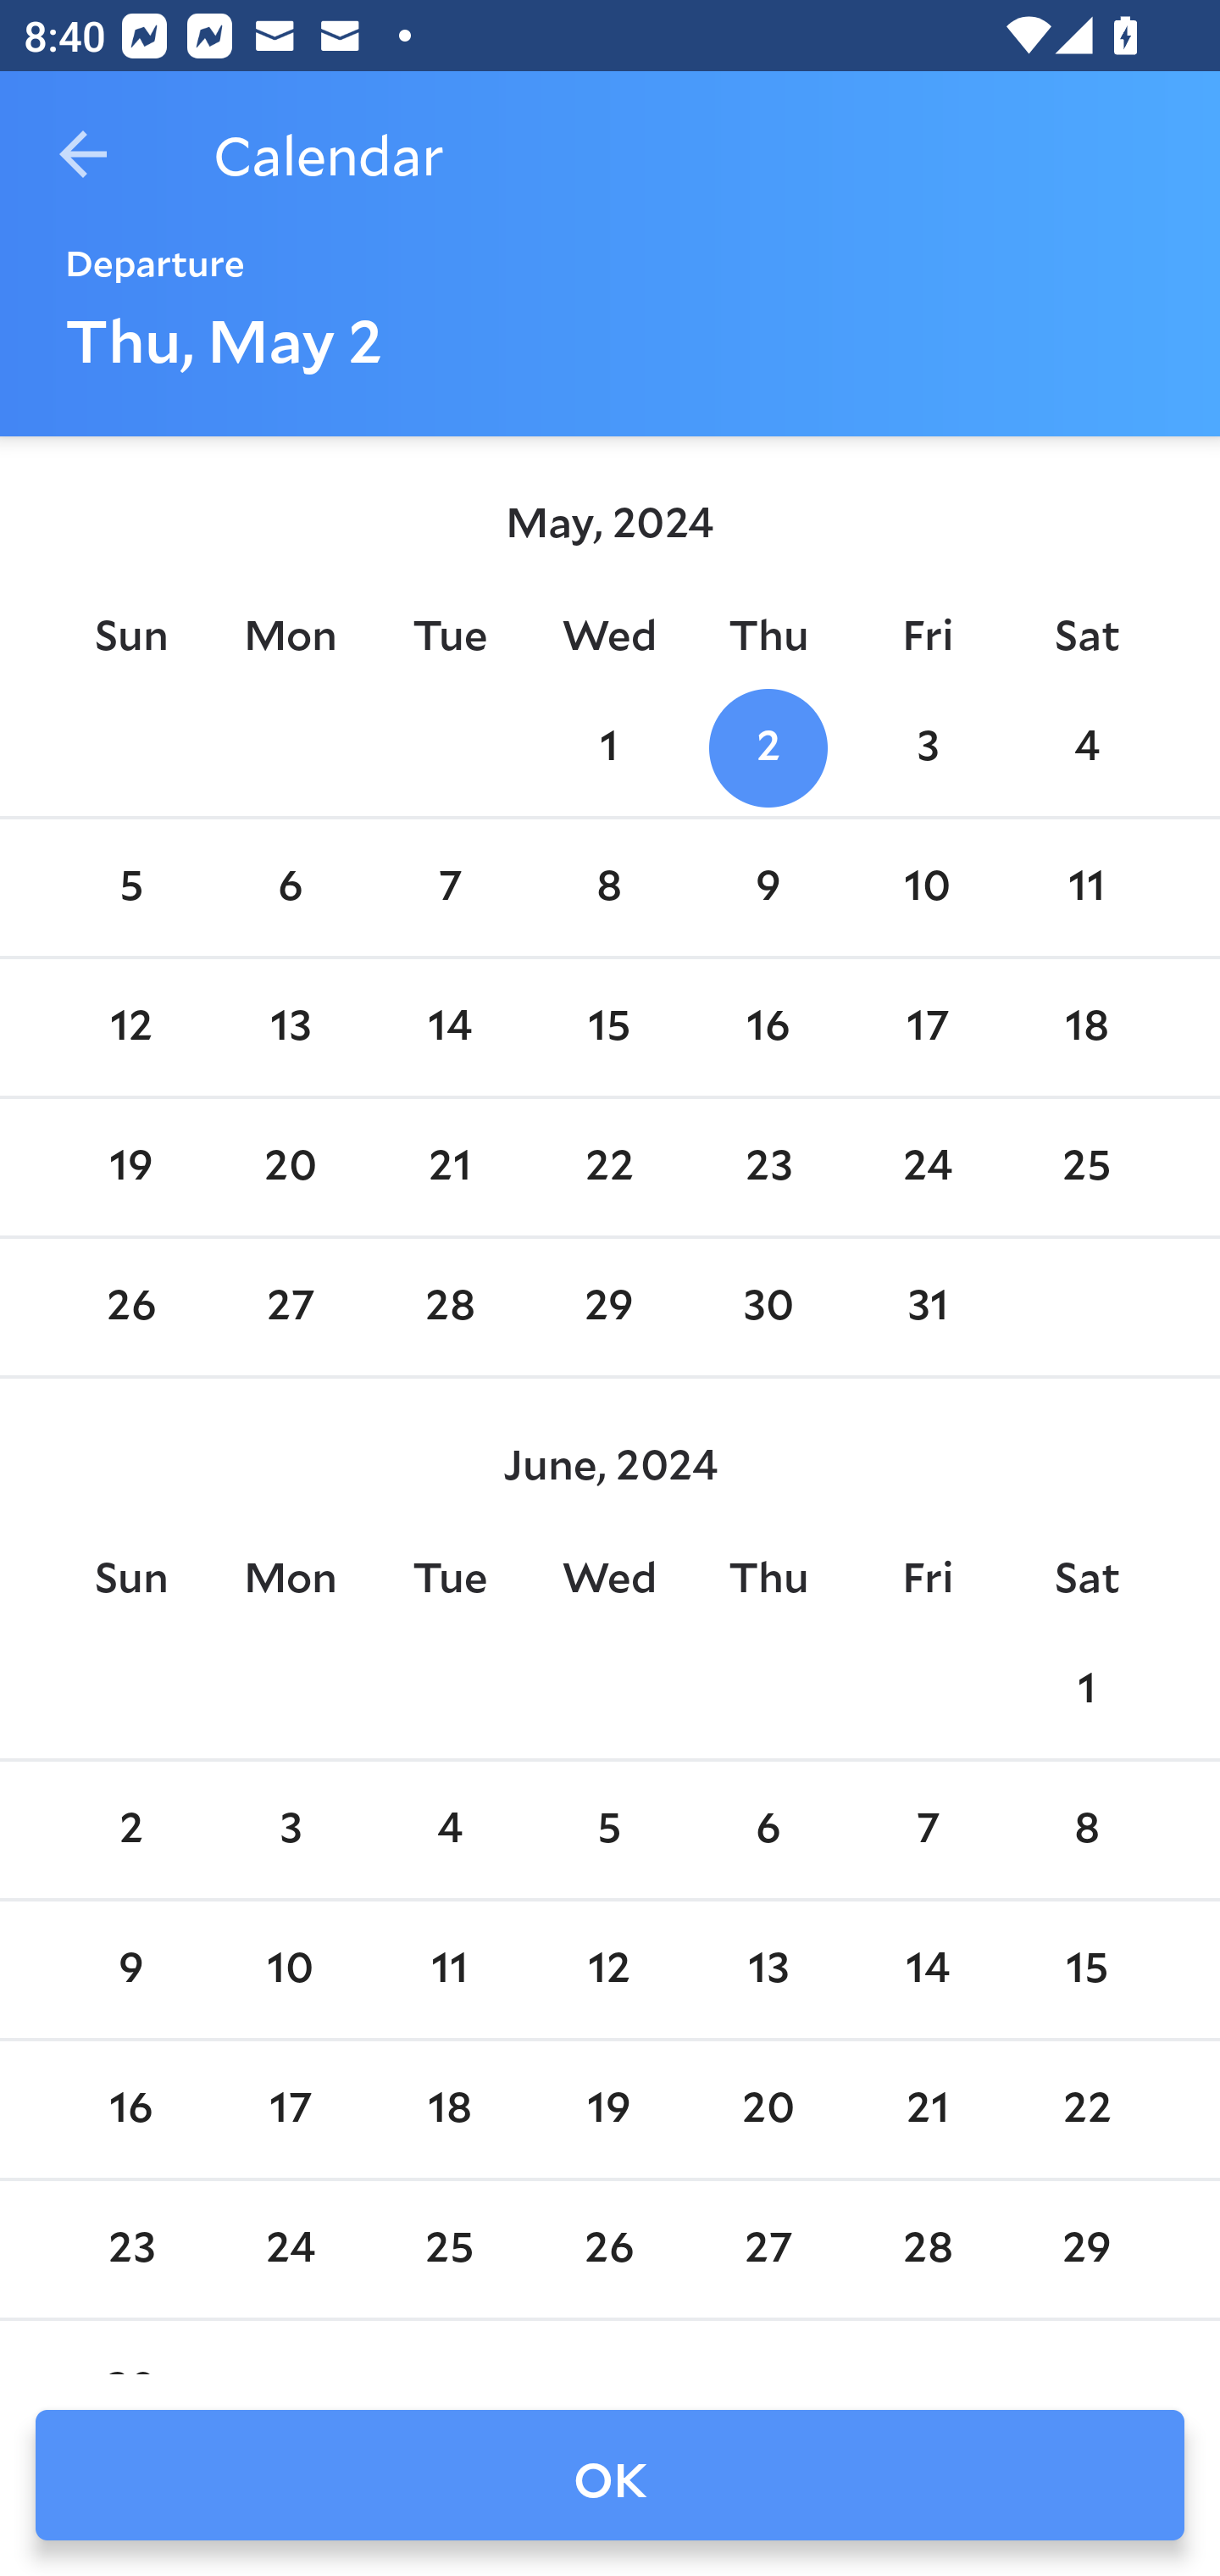 The width and height of the screenshot is (1220, 2576). I want to click on 5, so click(609, 1831).